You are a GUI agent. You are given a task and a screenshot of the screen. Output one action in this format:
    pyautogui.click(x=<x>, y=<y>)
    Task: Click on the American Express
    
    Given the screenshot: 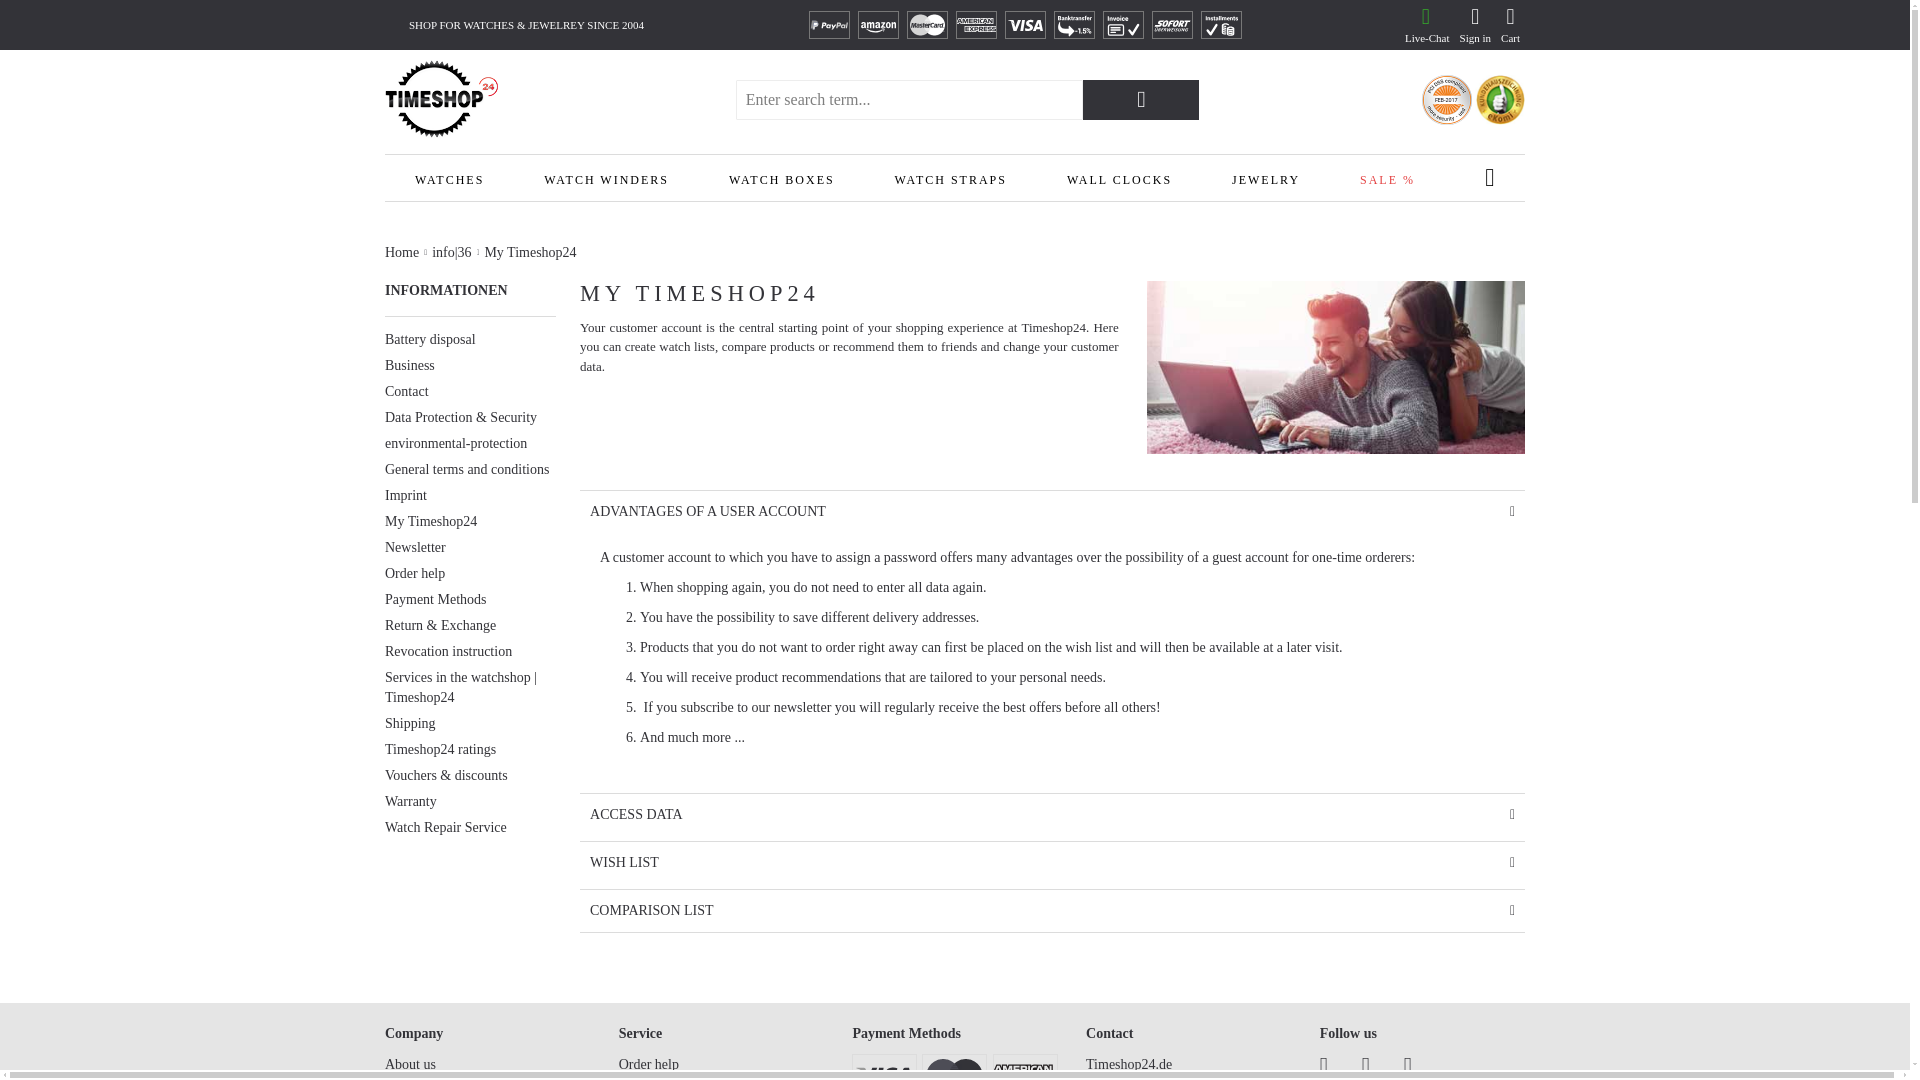 What is the action you would take?
    pyautogui.click(x=976, y=24)
    